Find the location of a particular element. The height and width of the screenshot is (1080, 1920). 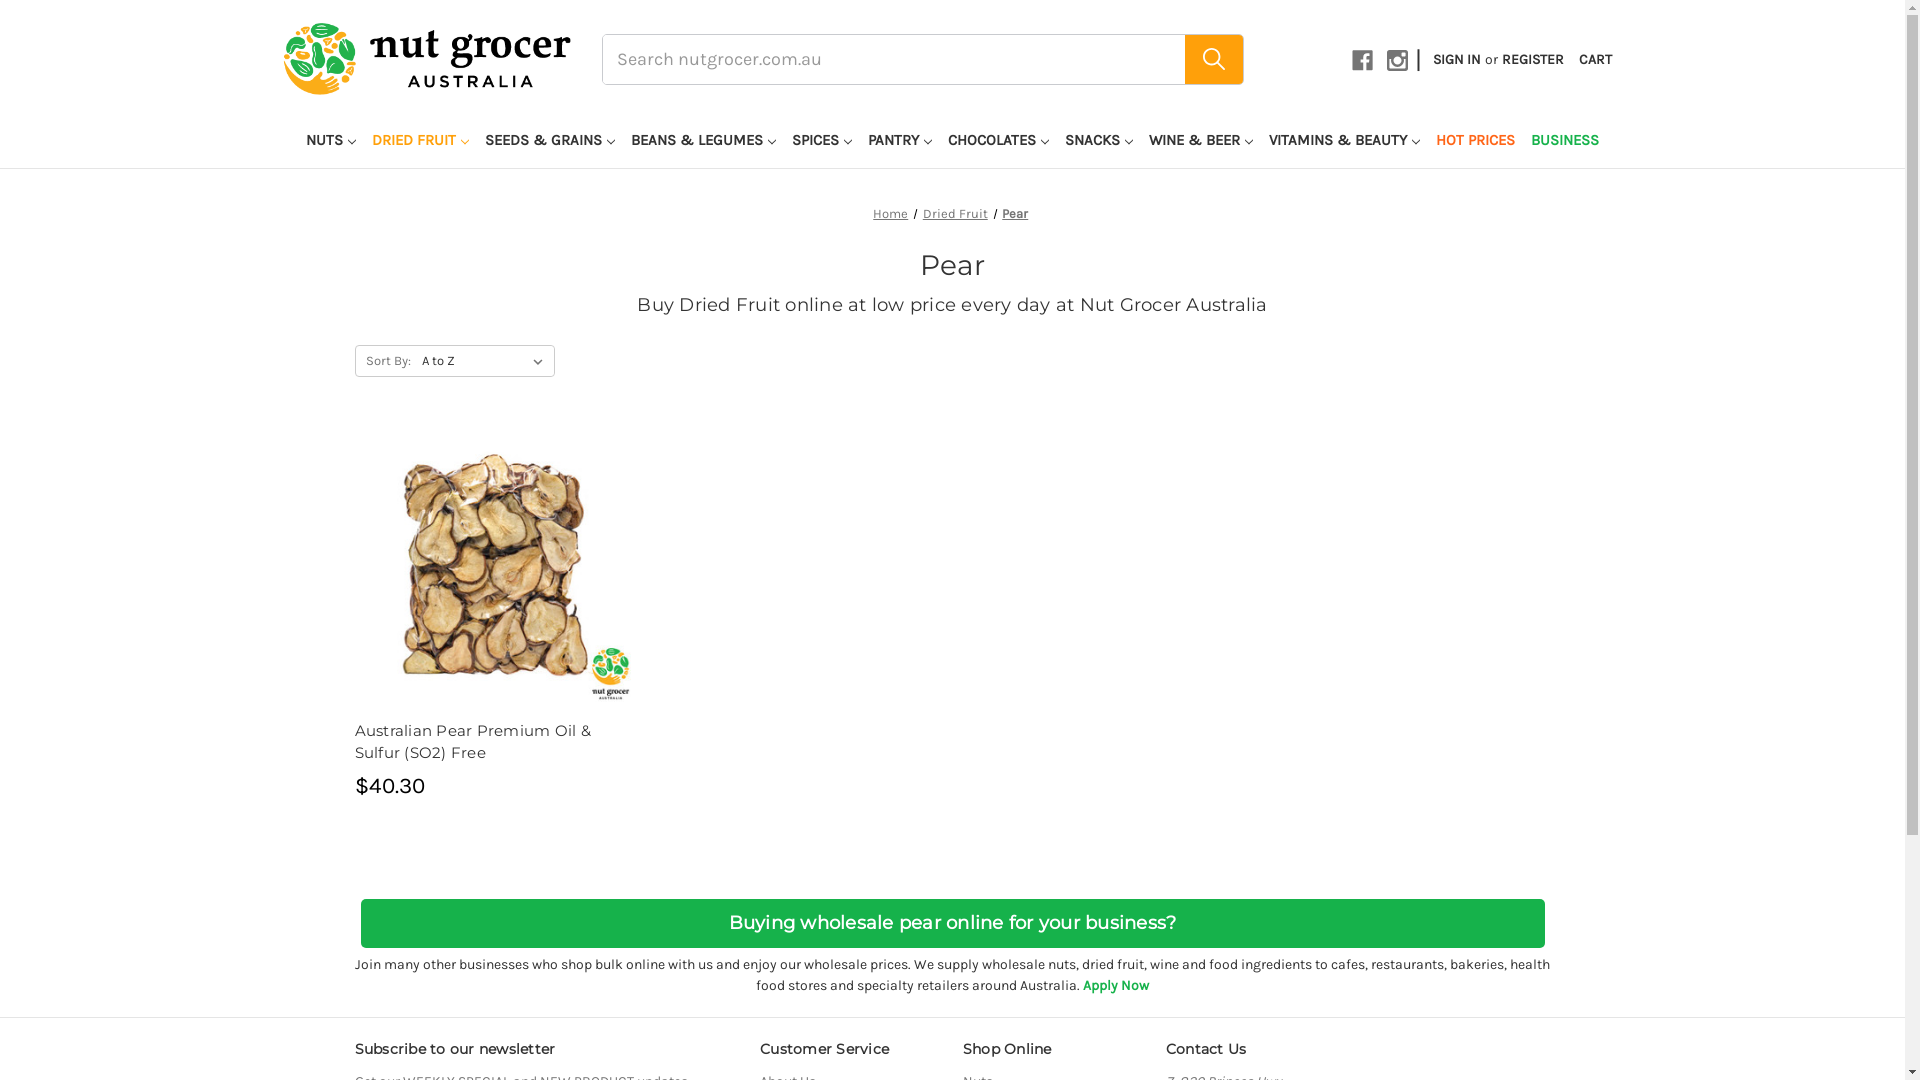

Apply Now is located at coordinates (1116, 986).